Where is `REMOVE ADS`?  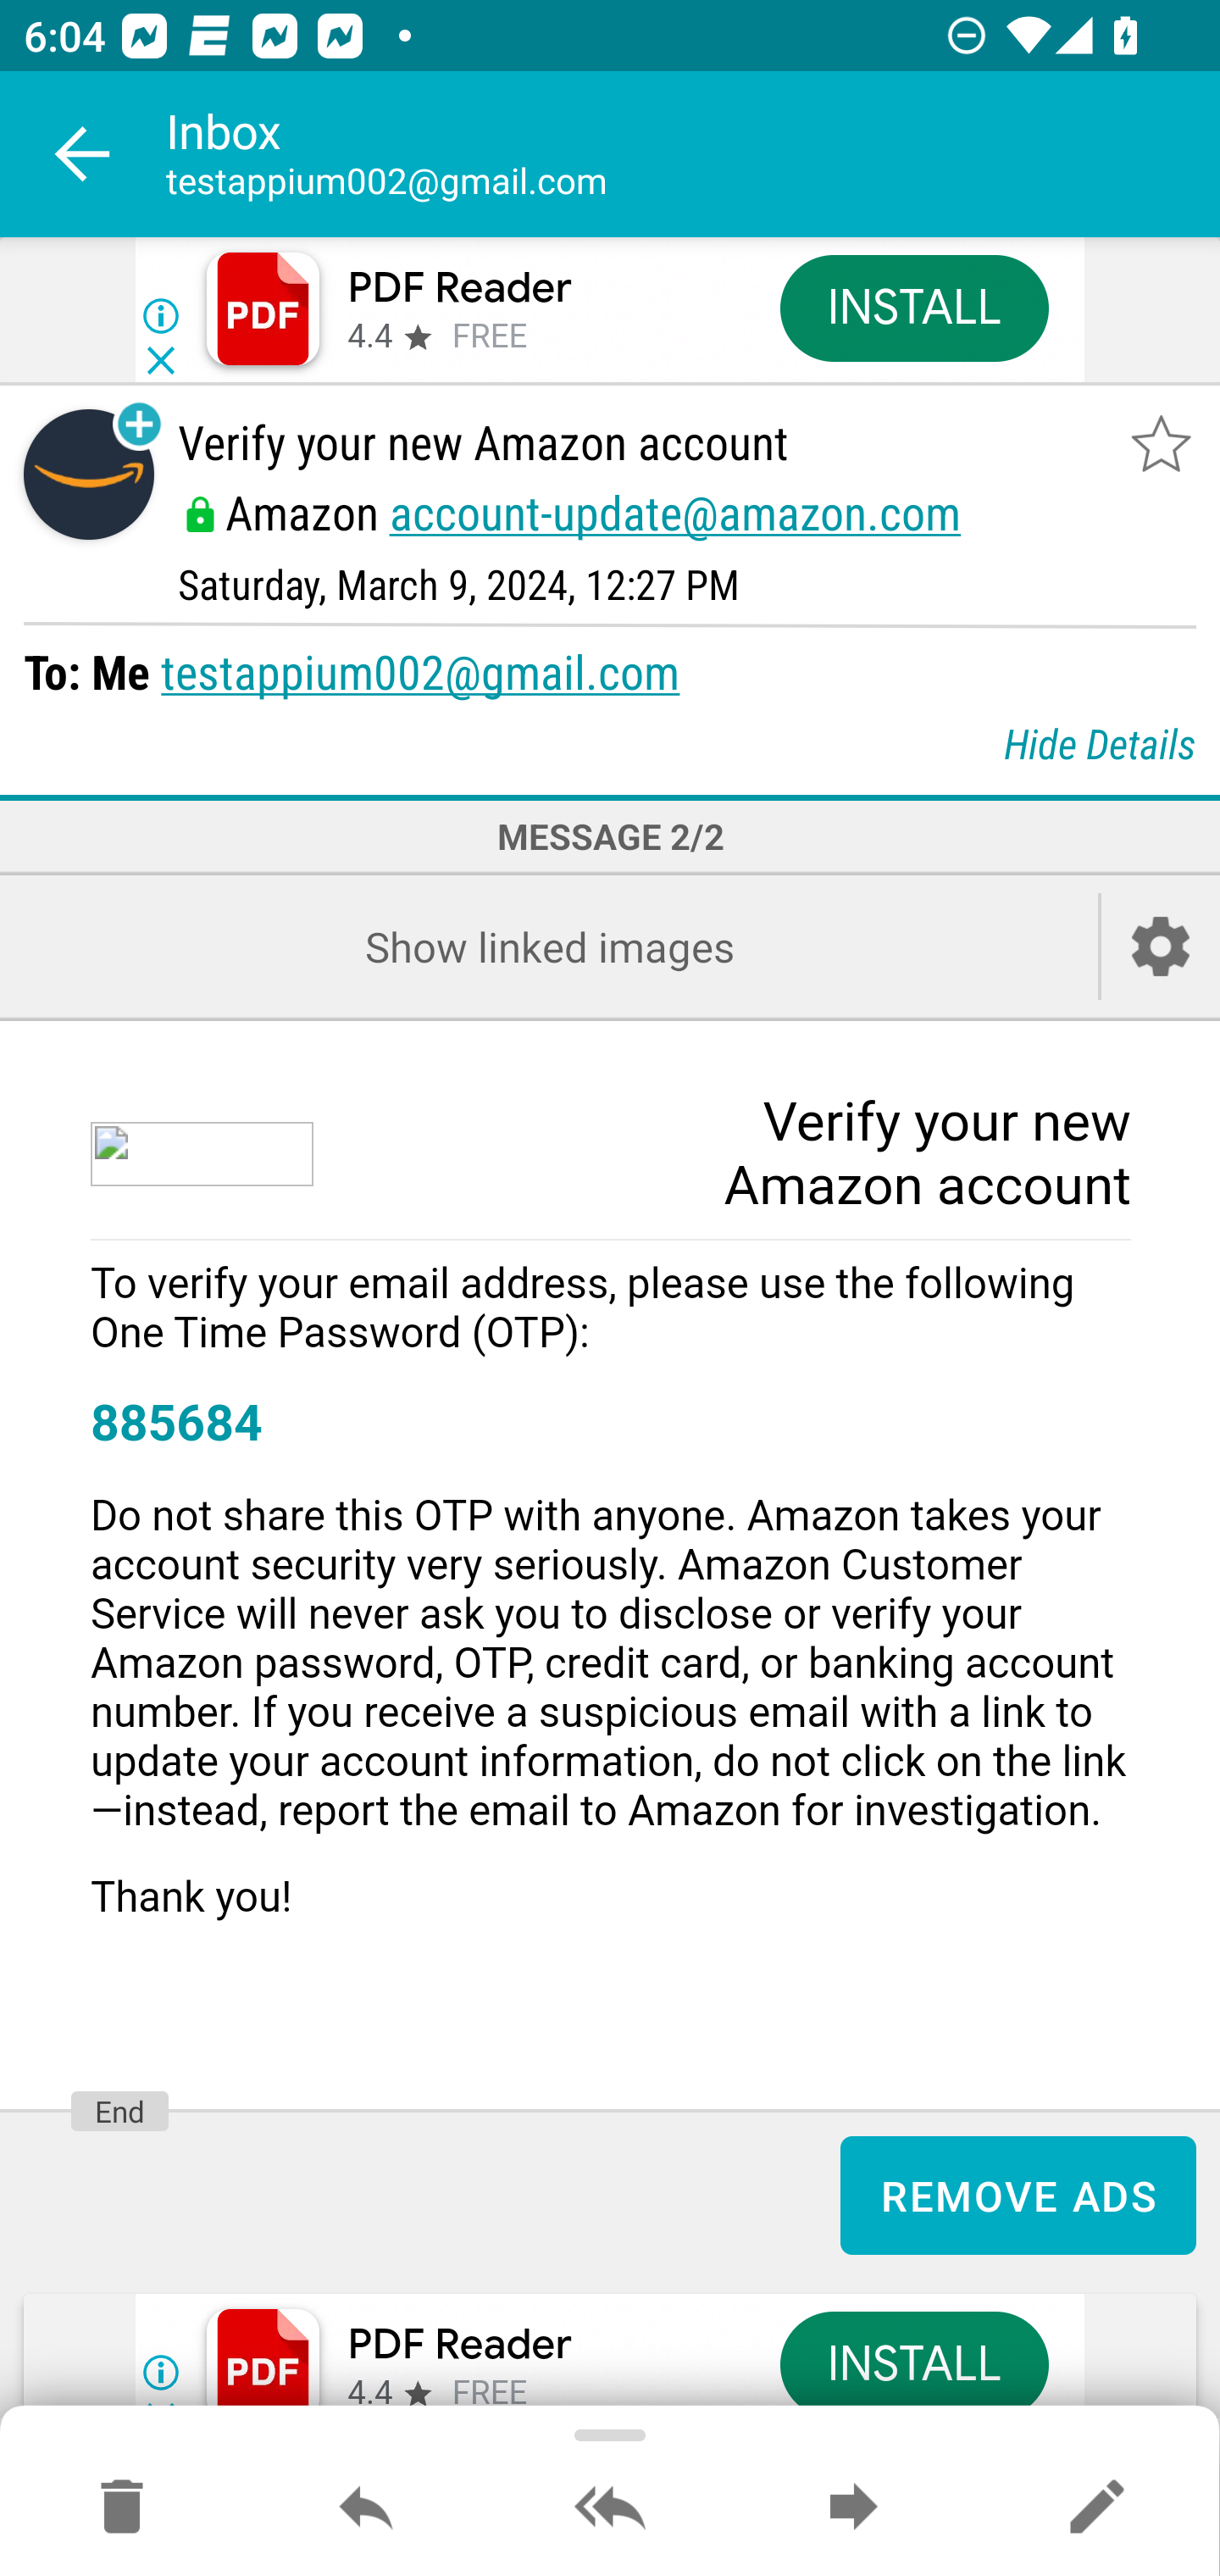 REMOVE ADS is located at coordinates (1018, 2195).